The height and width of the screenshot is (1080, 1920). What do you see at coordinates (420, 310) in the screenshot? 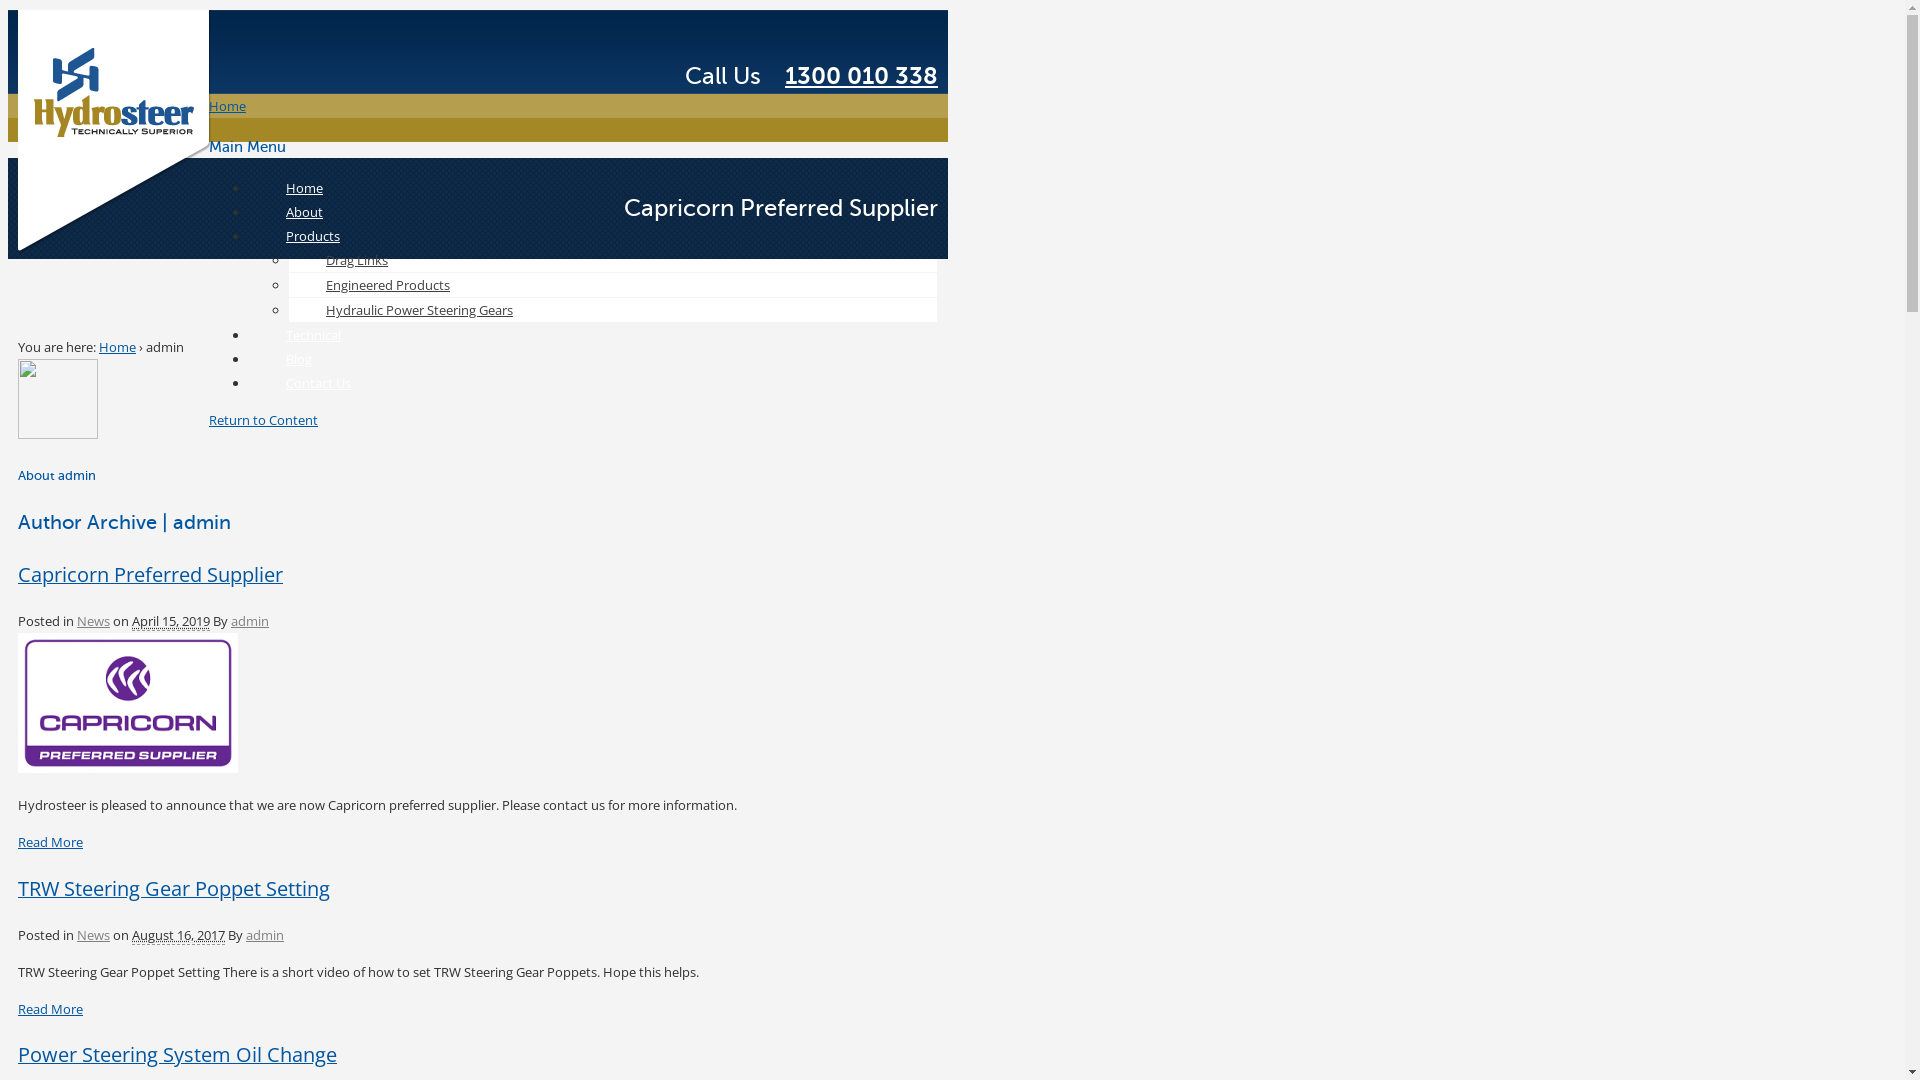
I see `Hydraulic Power Steering Gears` at bounding box center [420, 310].